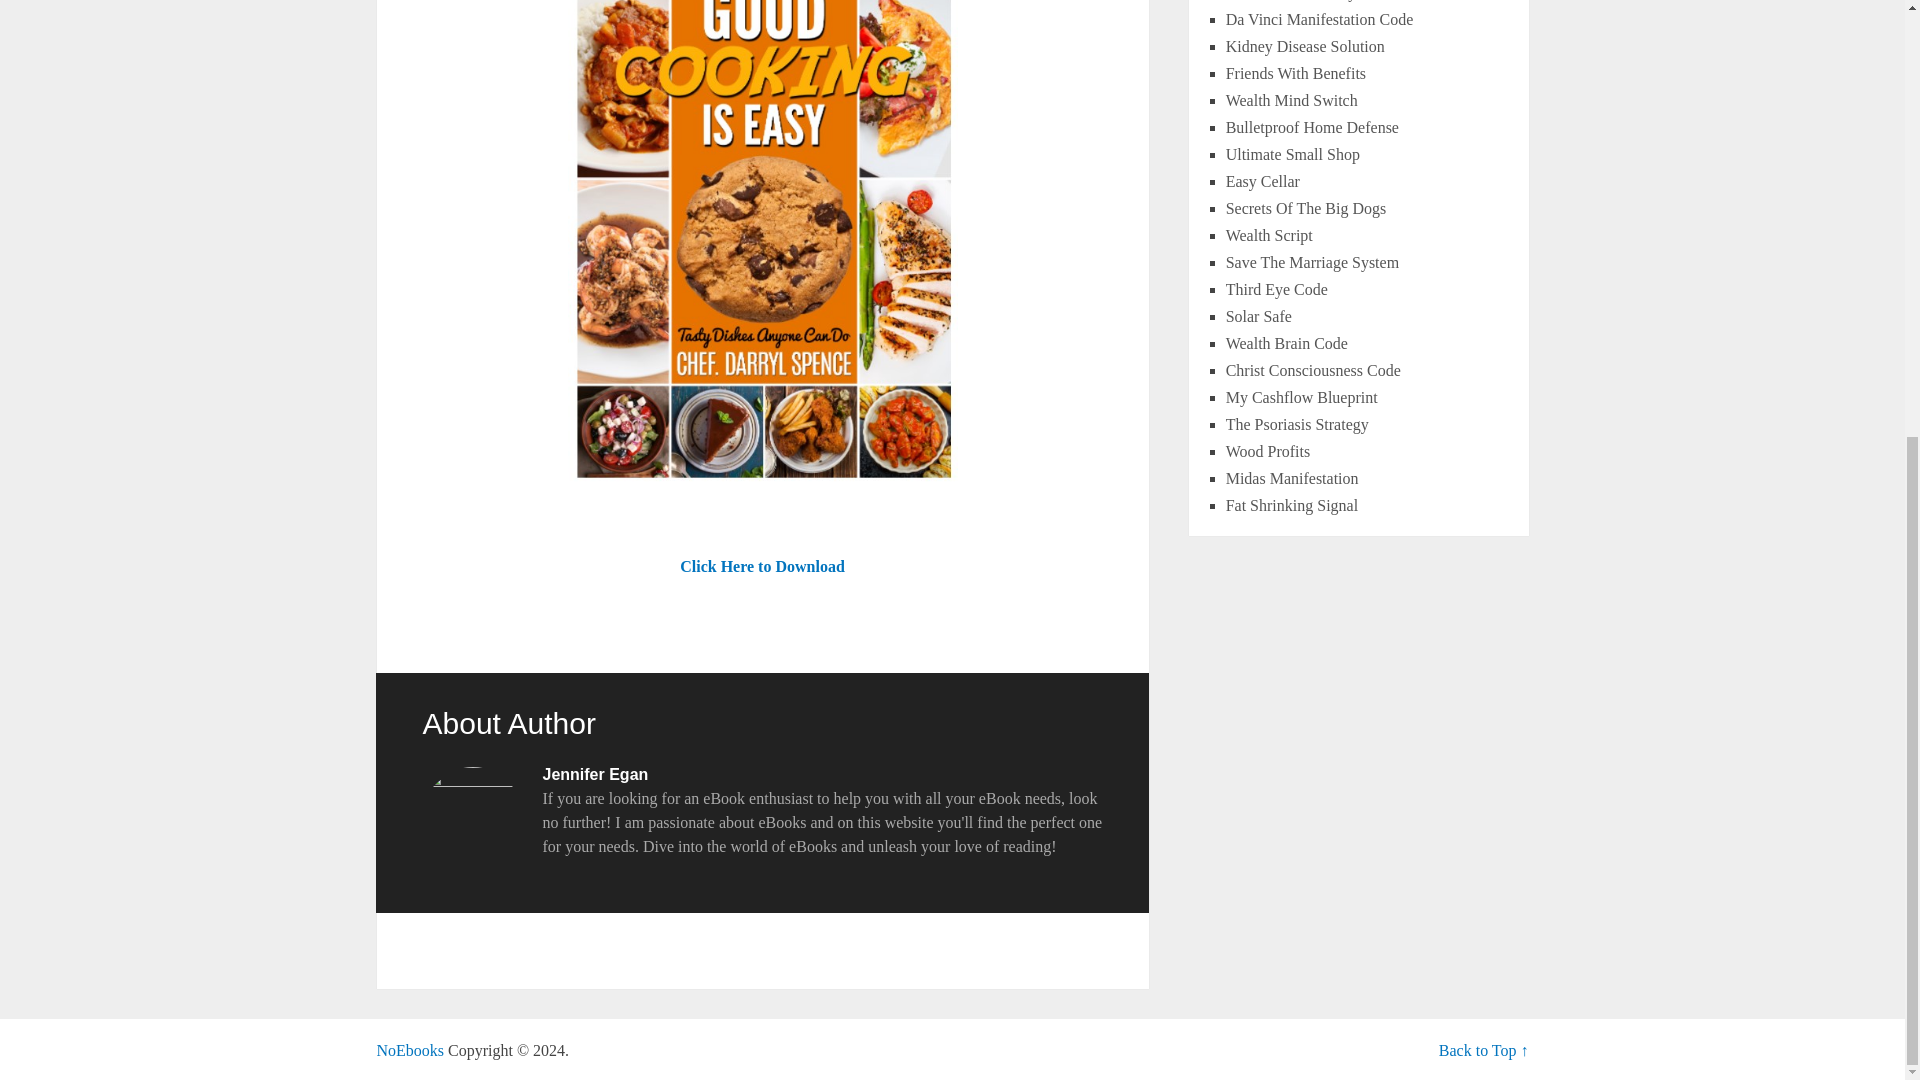 The image size is (1920, 1080). What do you see at coordinates (762, 566) in the screenshot?
I see `Click Here to Download` at bounding box center [762, 566].